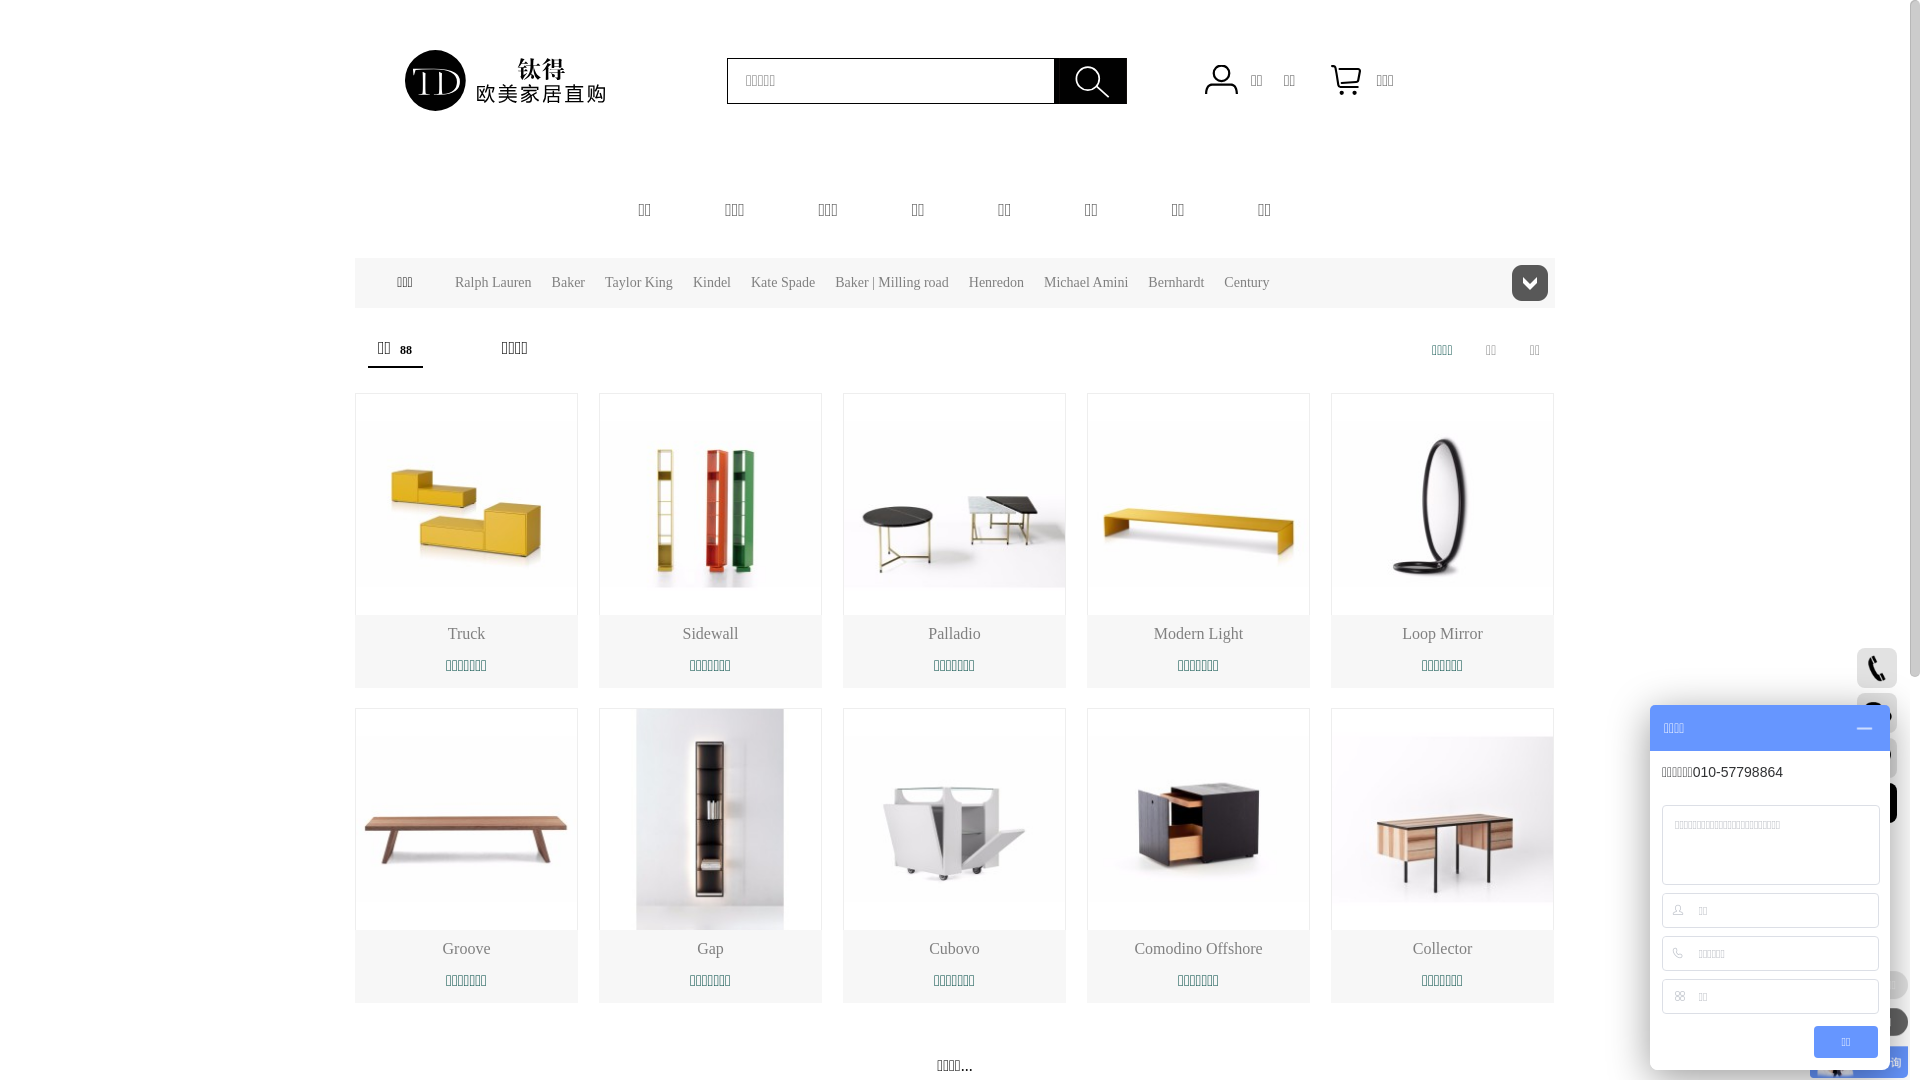 The height and width of the screenshot is (1080, 1920). I want to click on Ralph Lauren, so click(494, 283).